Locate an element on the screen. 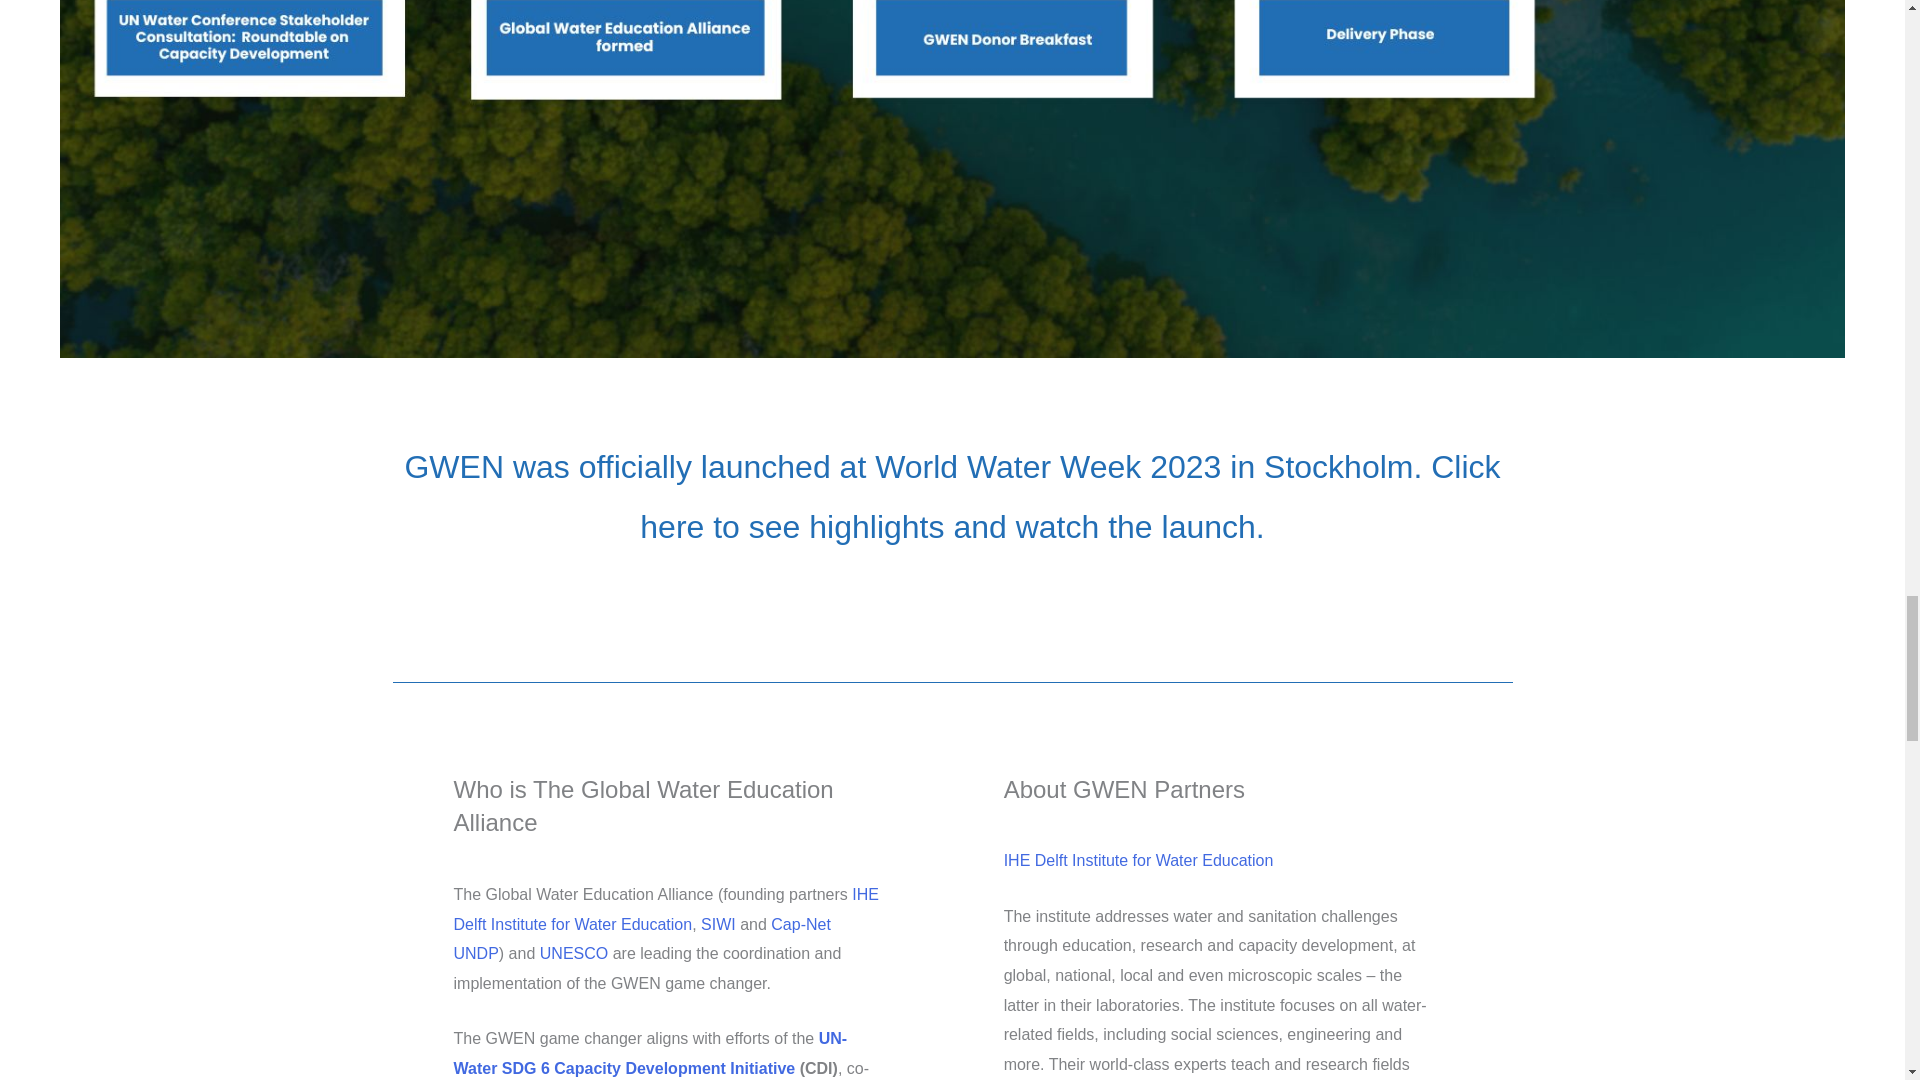 The width and height of the screenshot is (1920, 1080). UNESCO is located at coordinates (574, 954).